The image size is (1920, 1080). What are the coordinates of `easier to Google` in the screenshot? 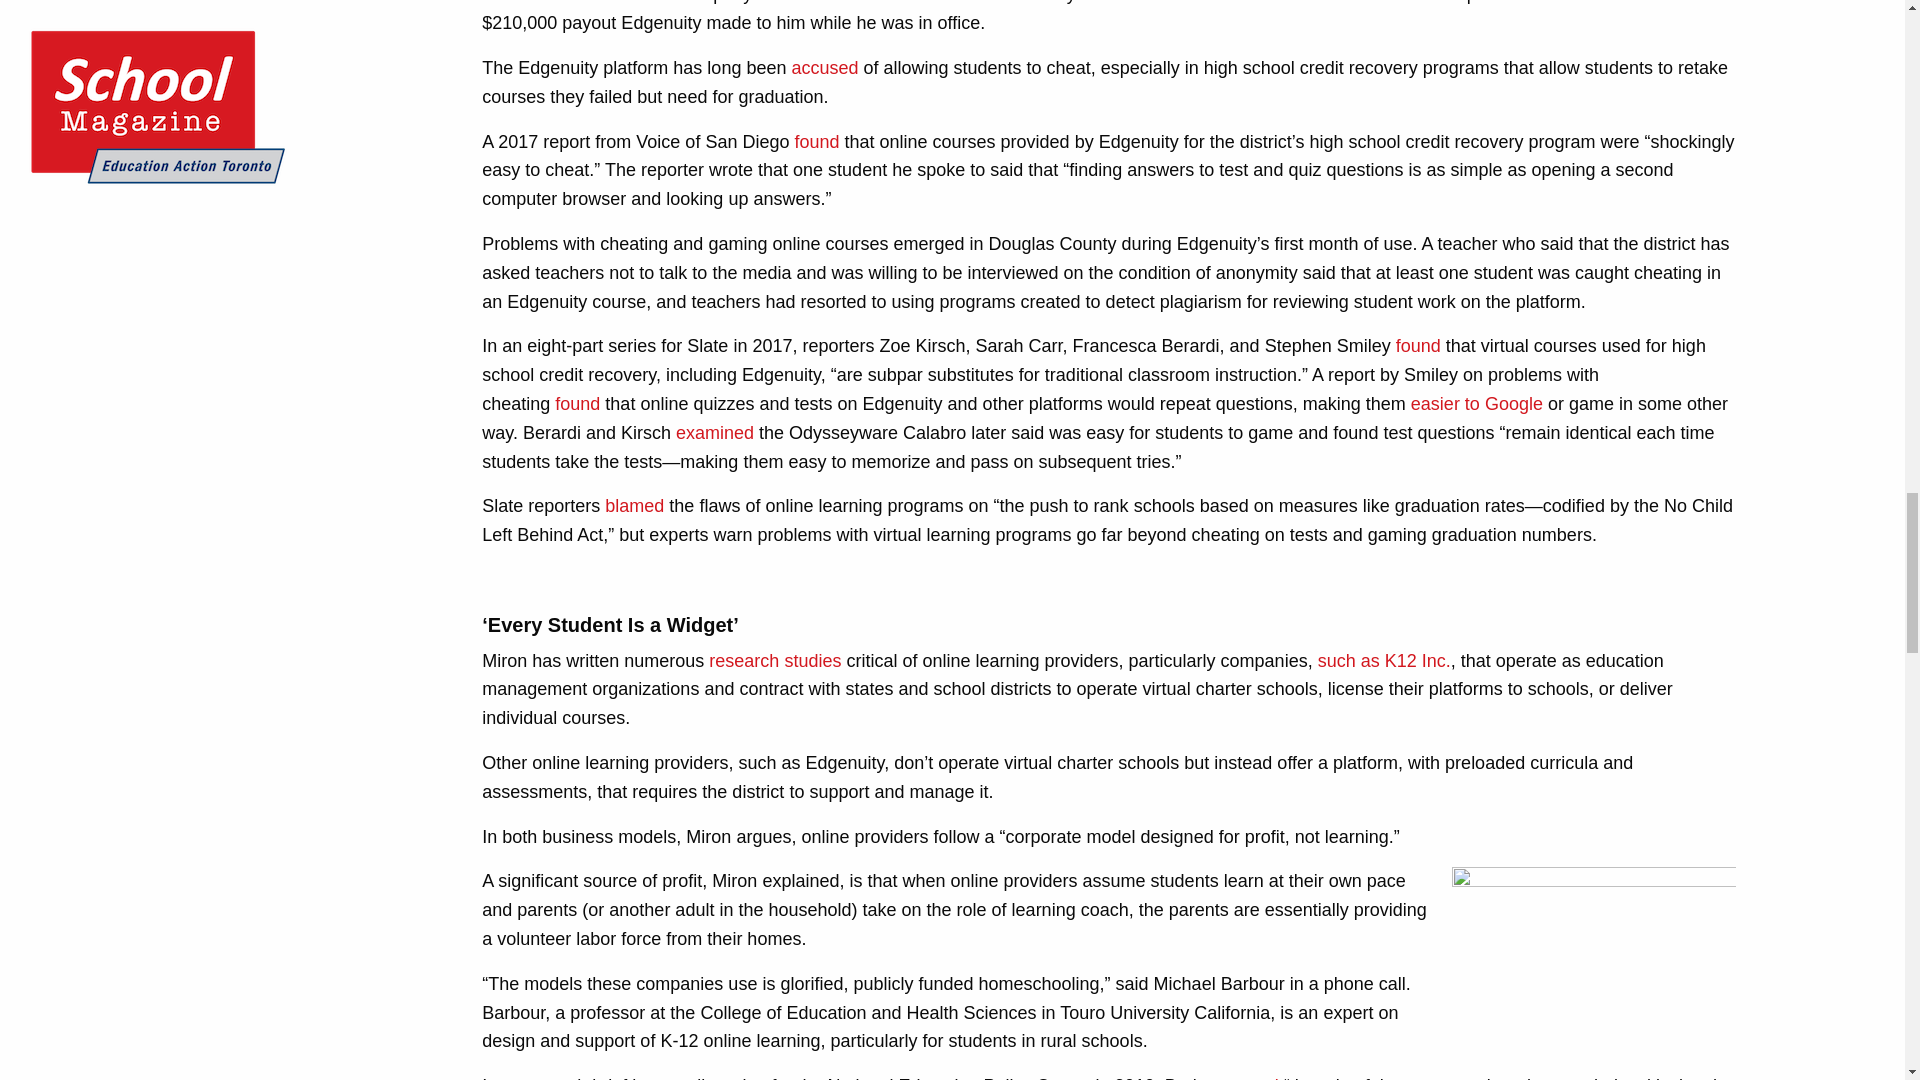 It's located at (1477, 404).